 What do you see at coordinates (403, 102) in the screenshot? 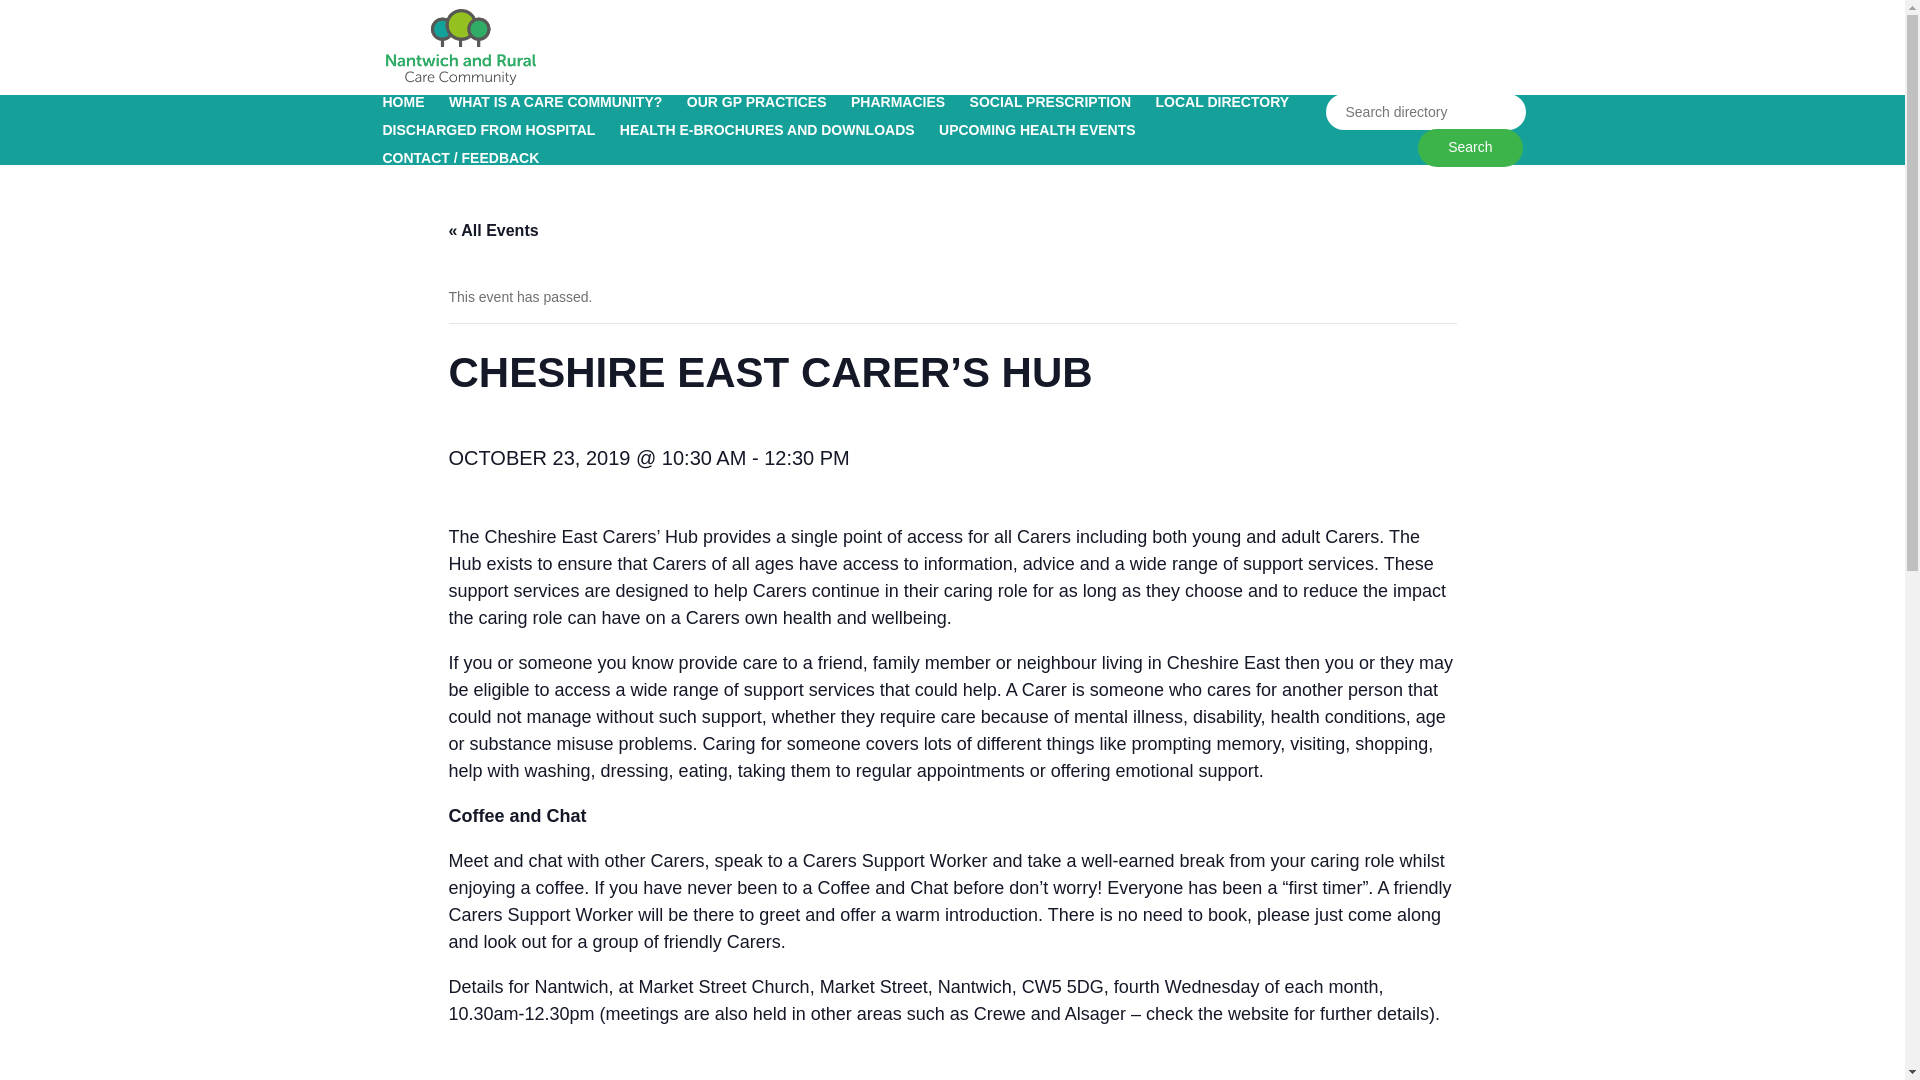
I see `HOME` at bounding box center [403, 102].